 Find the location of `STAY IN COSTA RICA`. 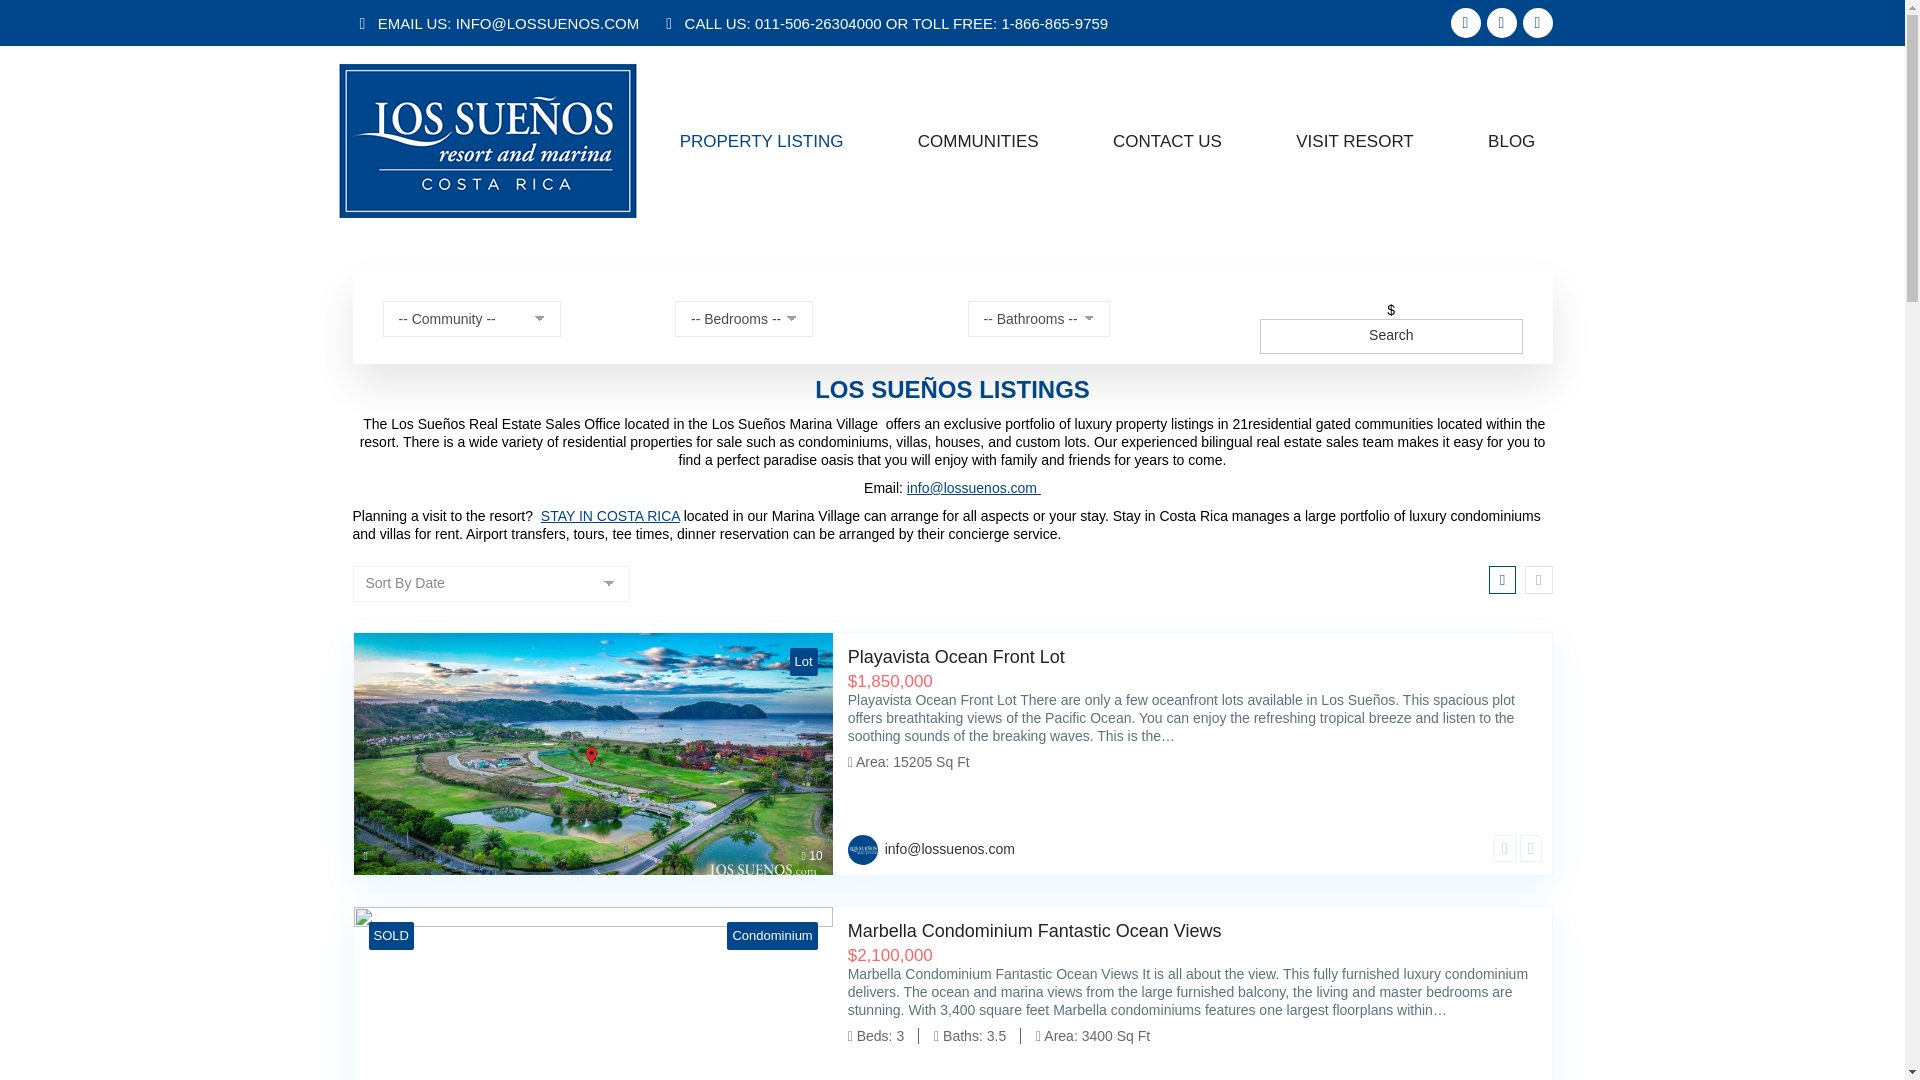

STAY IN COSTA RICA is located at coordinates (610, 515).